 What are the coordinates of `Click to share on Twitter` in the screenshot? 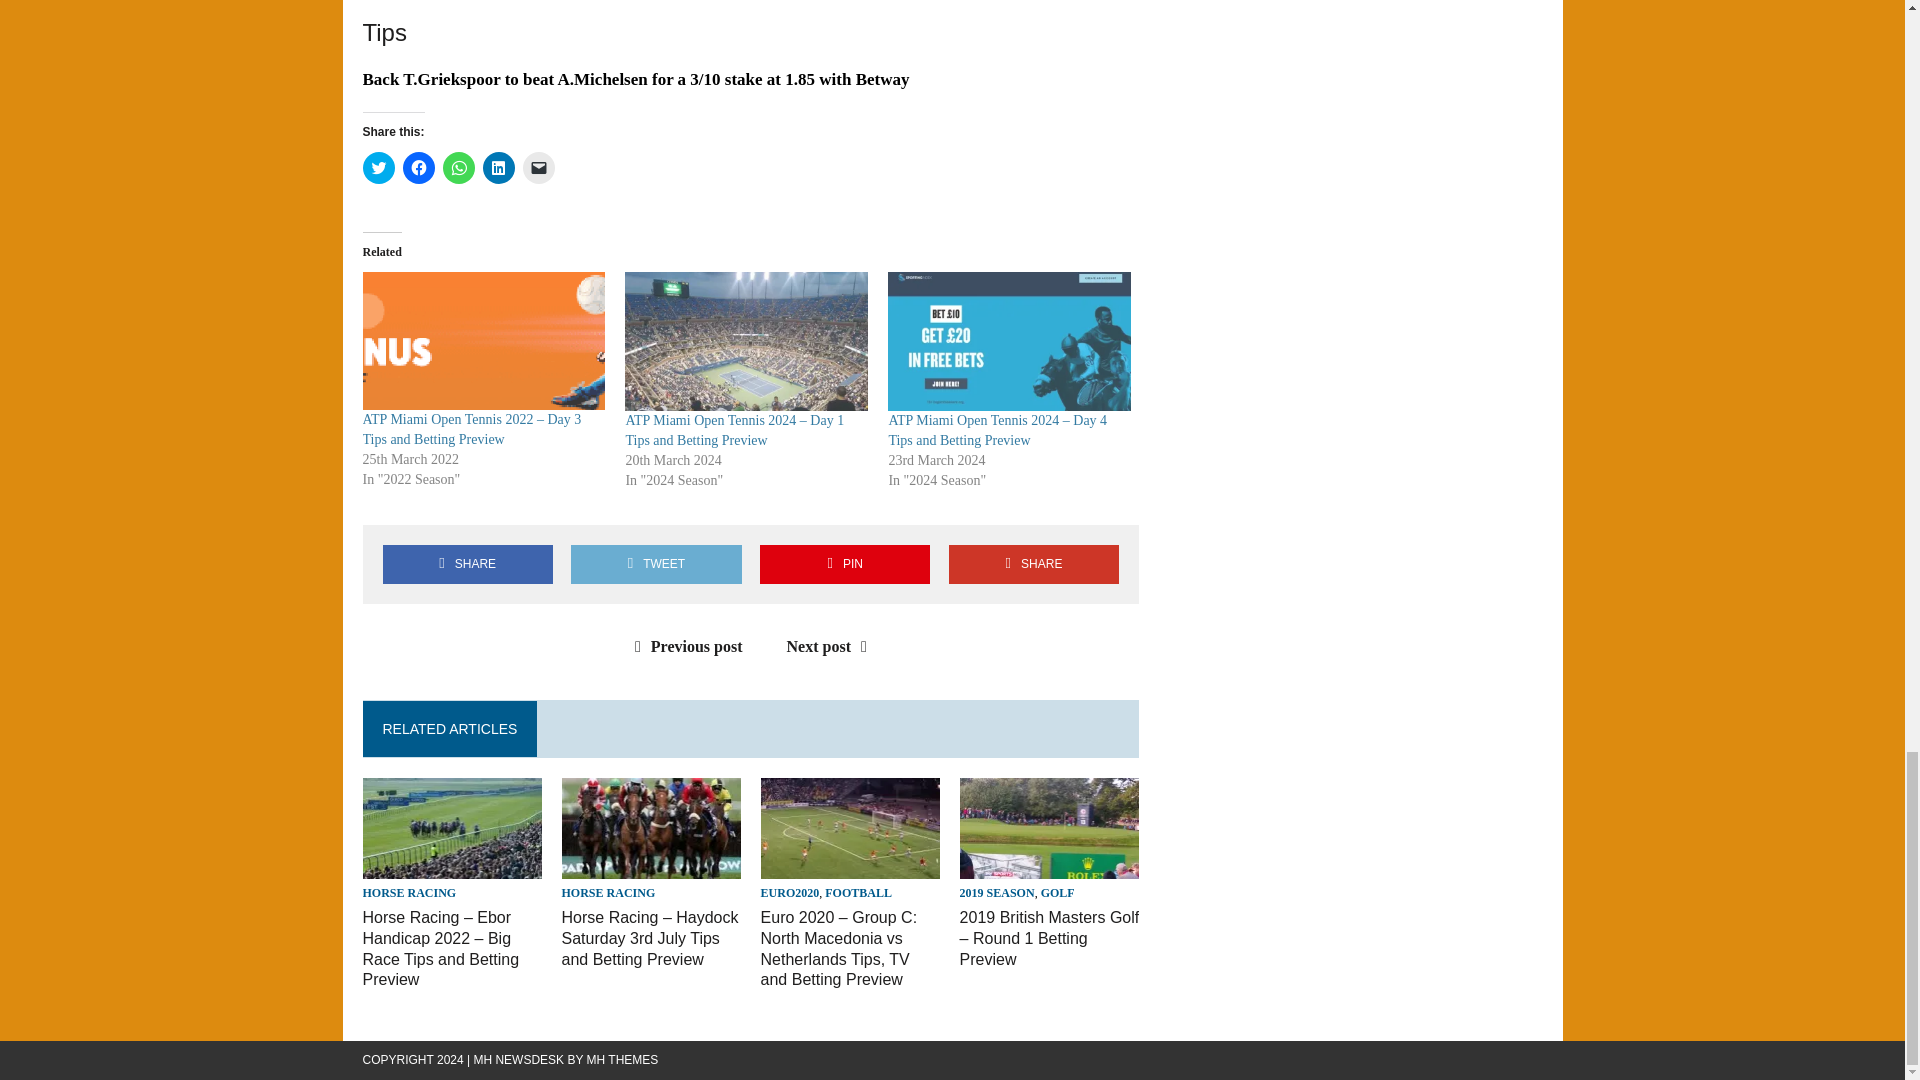 It's located at (378, 168).